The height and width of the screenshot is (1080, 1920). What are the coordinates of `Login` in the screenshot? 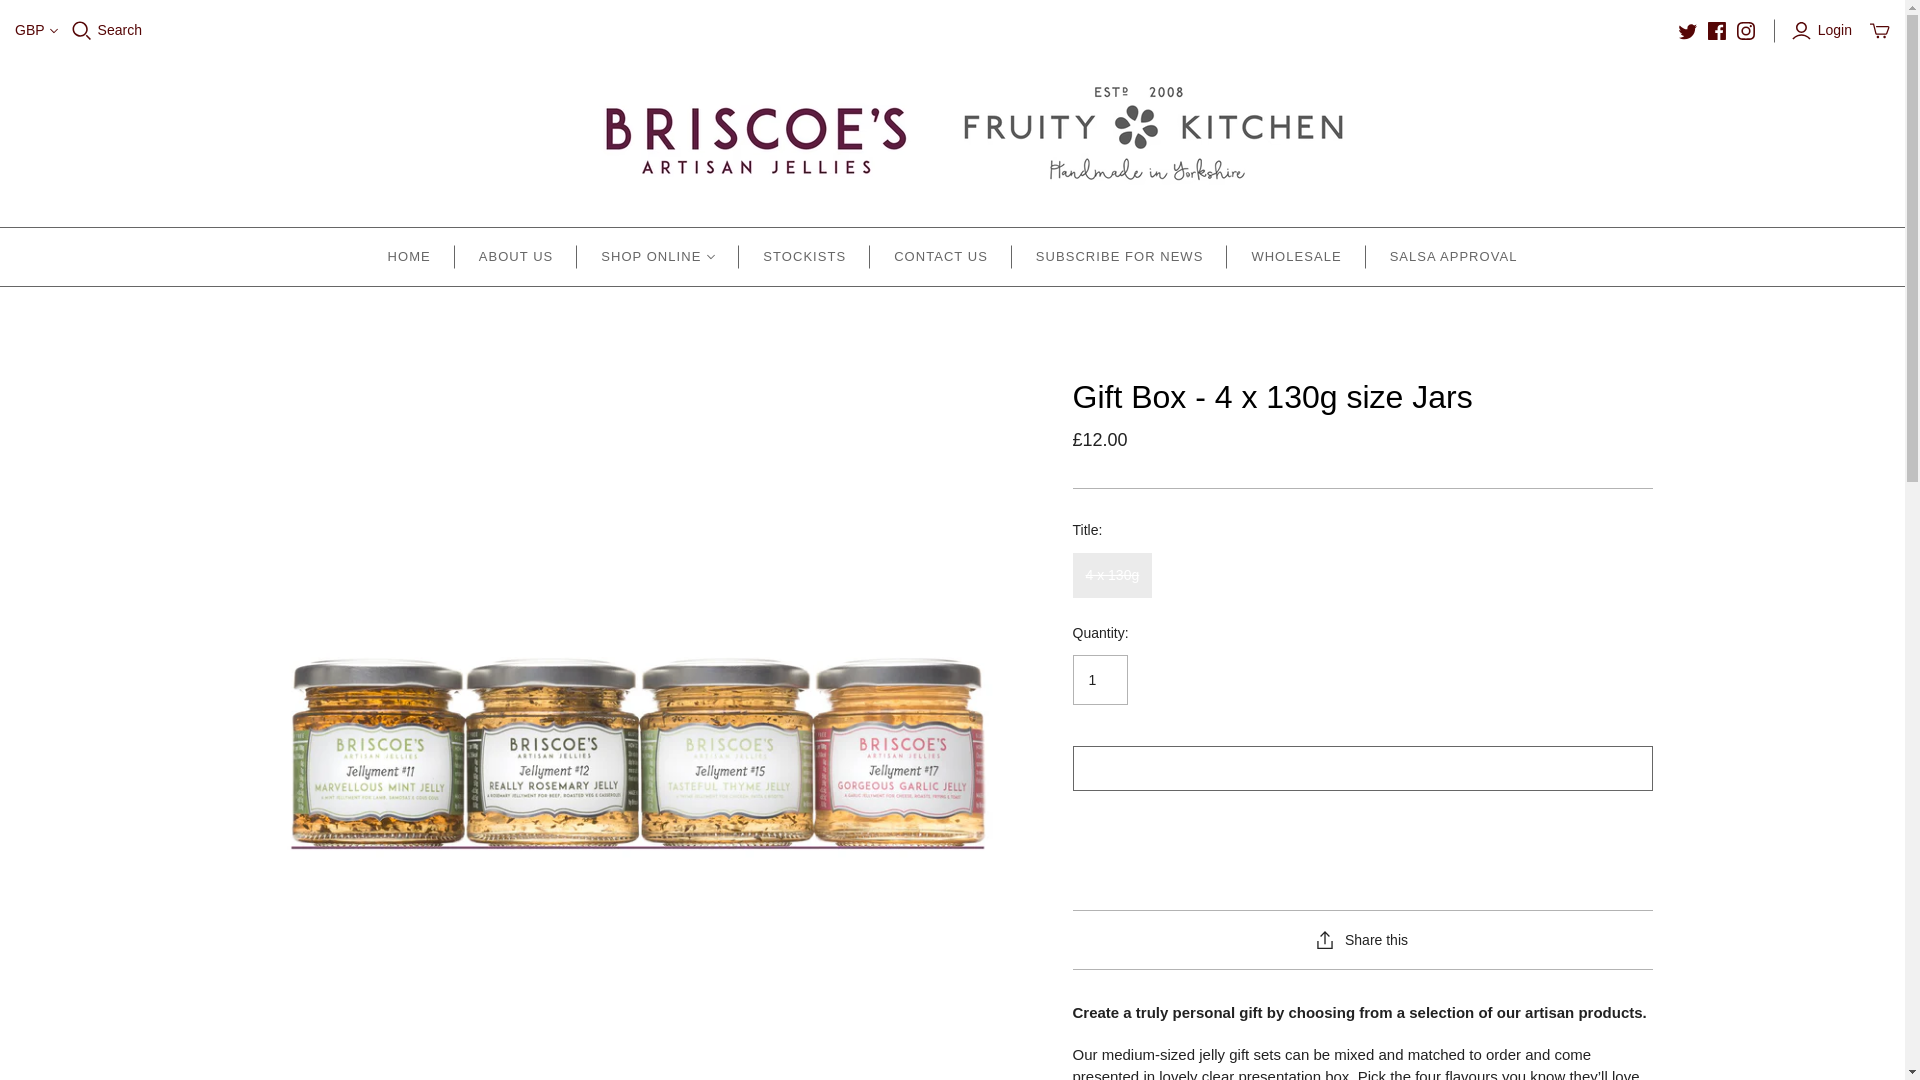 It's located at (1824, 30).